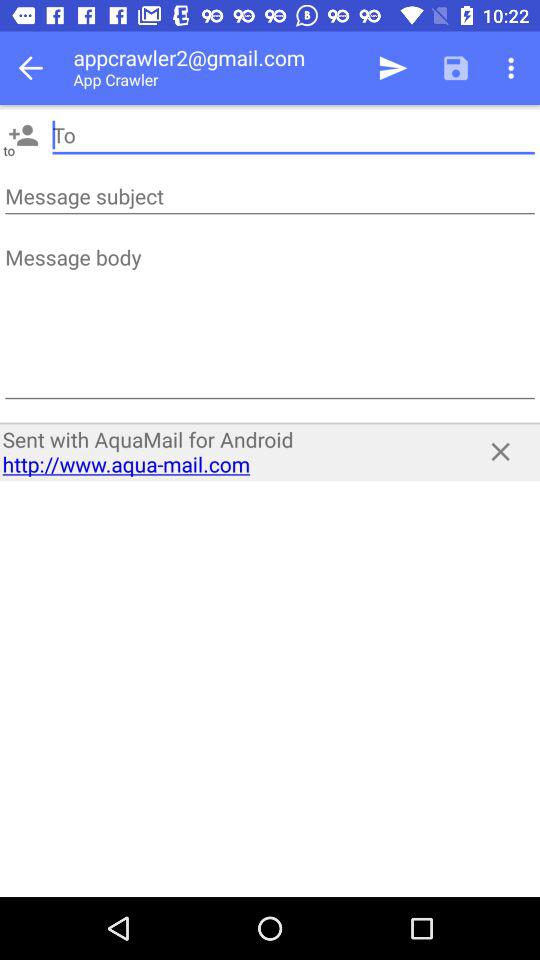 The width and height of the screenshot is (540, 960). Describe the element at coordinates (392, 68) in the screenshot. I see `turn off icon next to the appcrawler2@gmail.com` at that location.